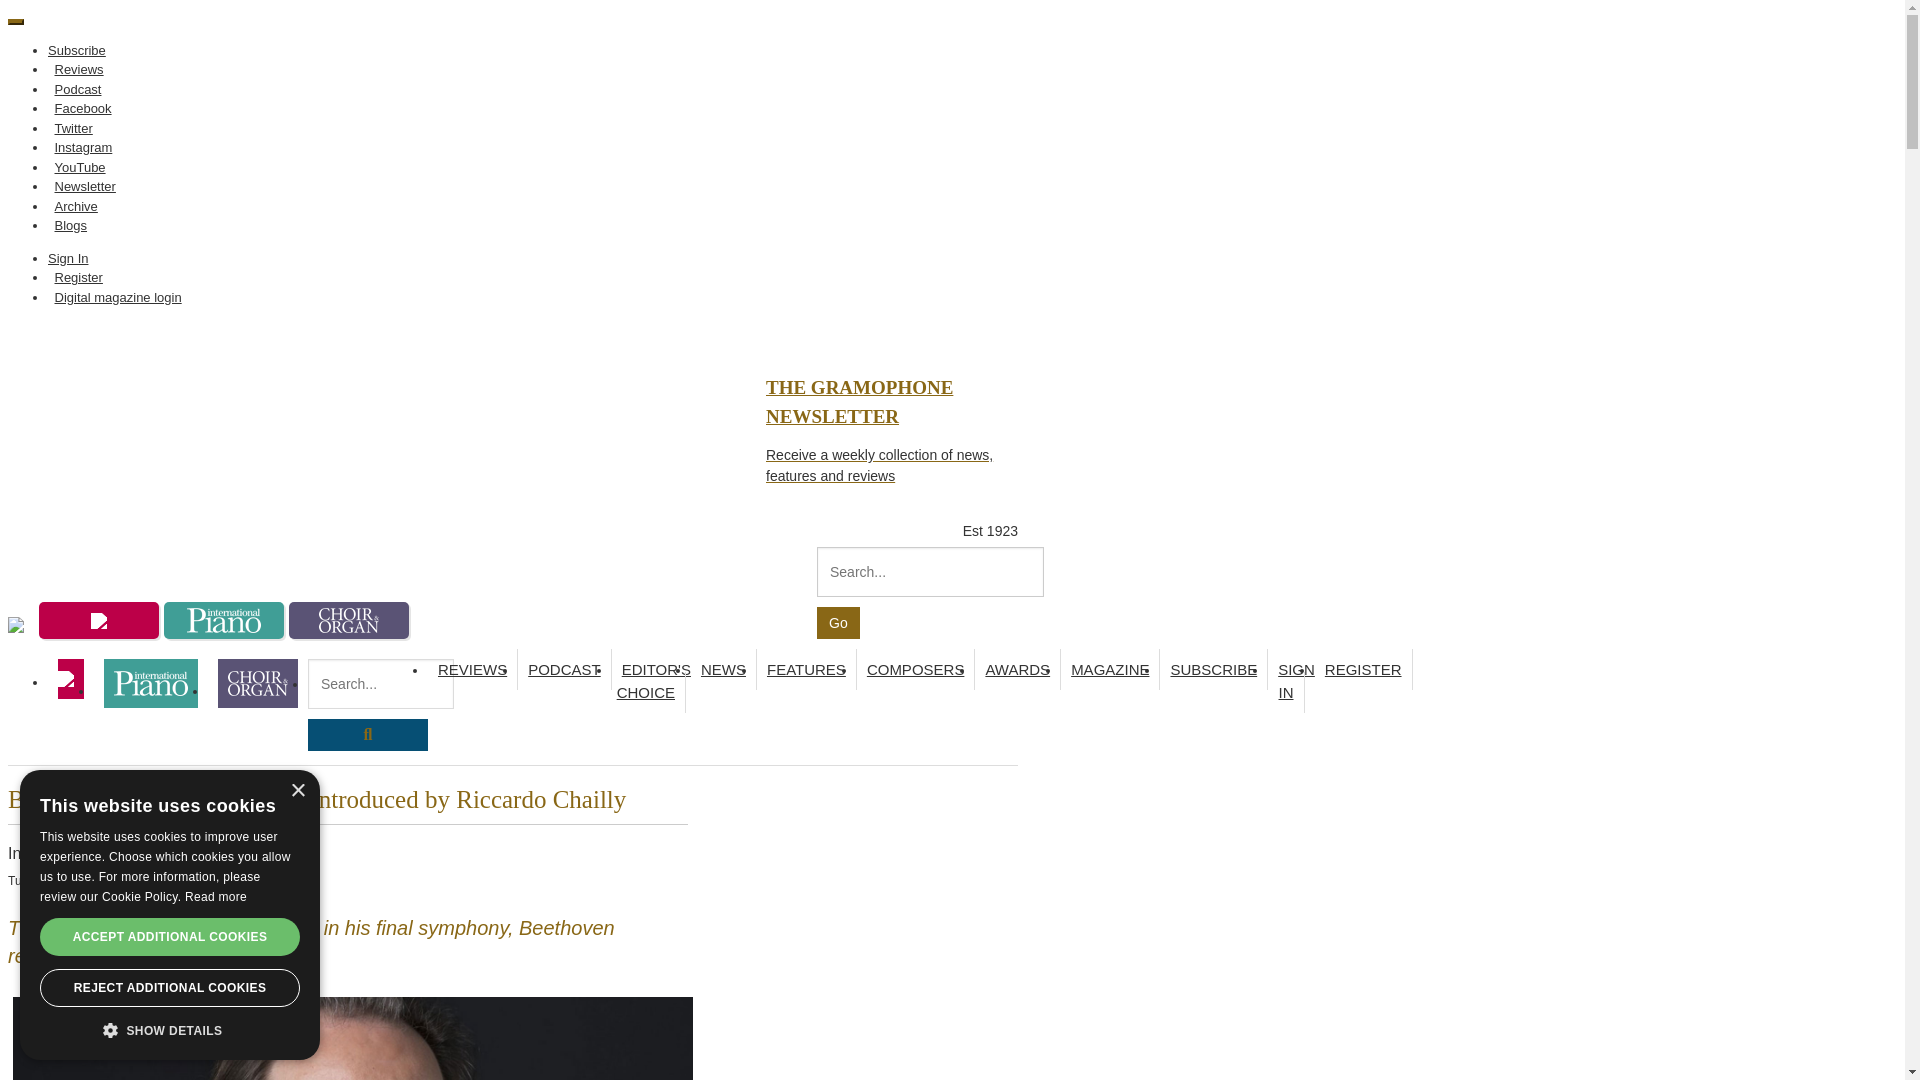 Image resolution: width=1920 pixels, height=1080 pixels. What do you see at coordinates (82, 108) in the screenshot?
I see `Facebook` at bounding box center [82, 108].